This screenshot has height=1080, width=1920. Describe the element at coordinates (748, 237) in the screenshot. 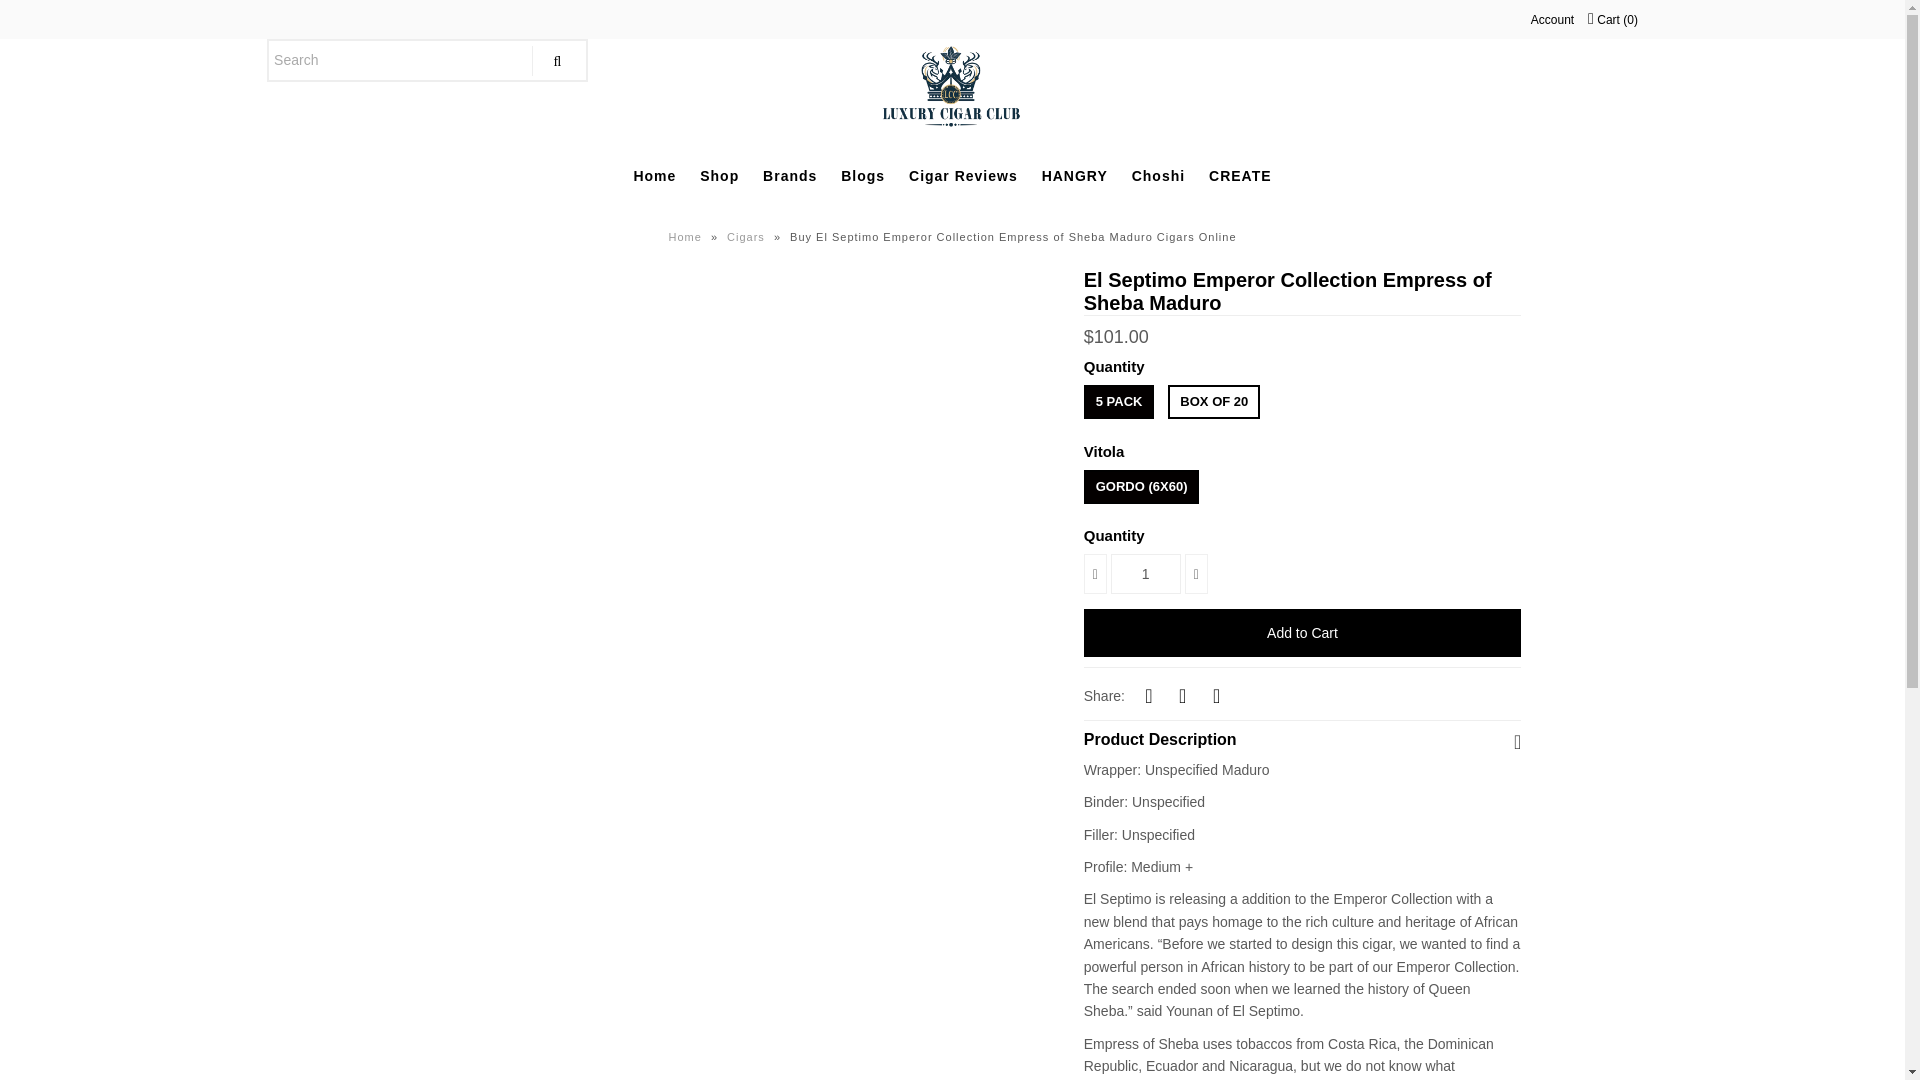

I see `Cigars` at that location.